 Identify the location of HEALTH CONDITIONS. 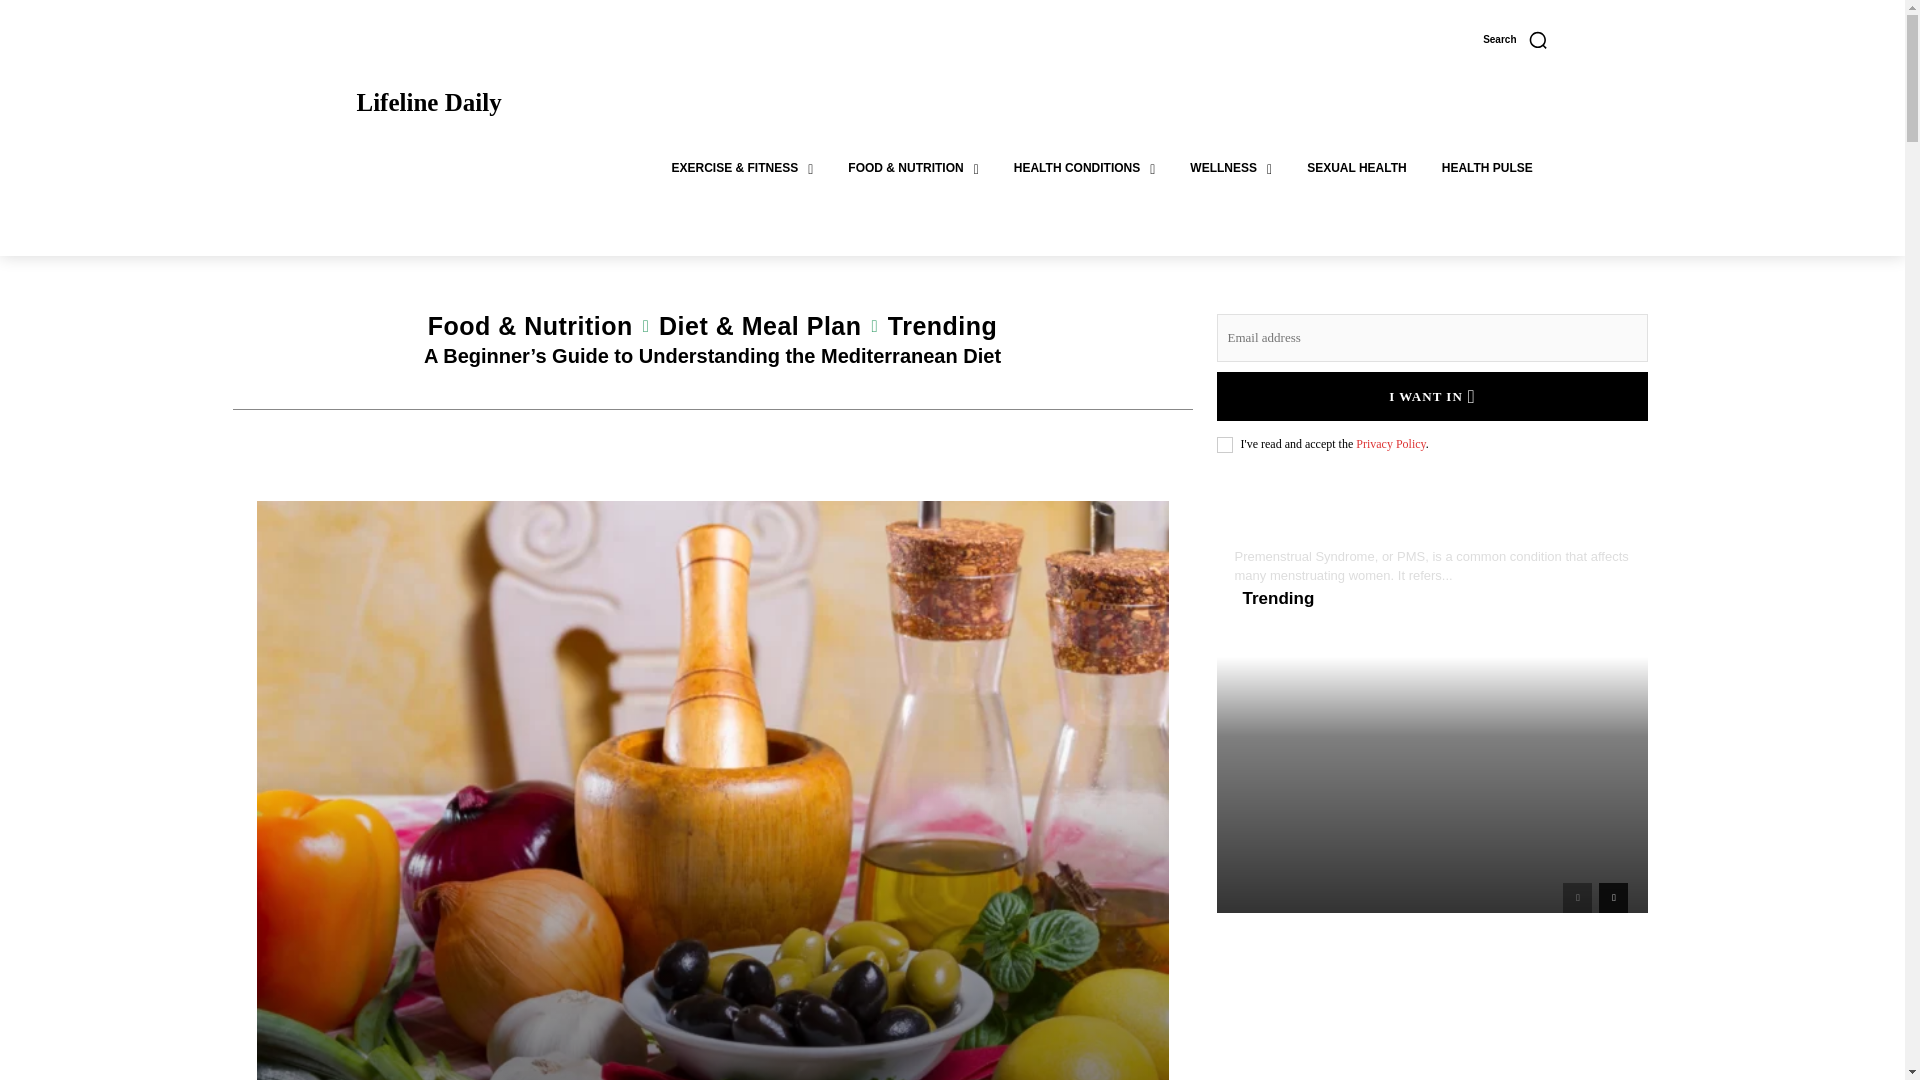
(1085, 168).